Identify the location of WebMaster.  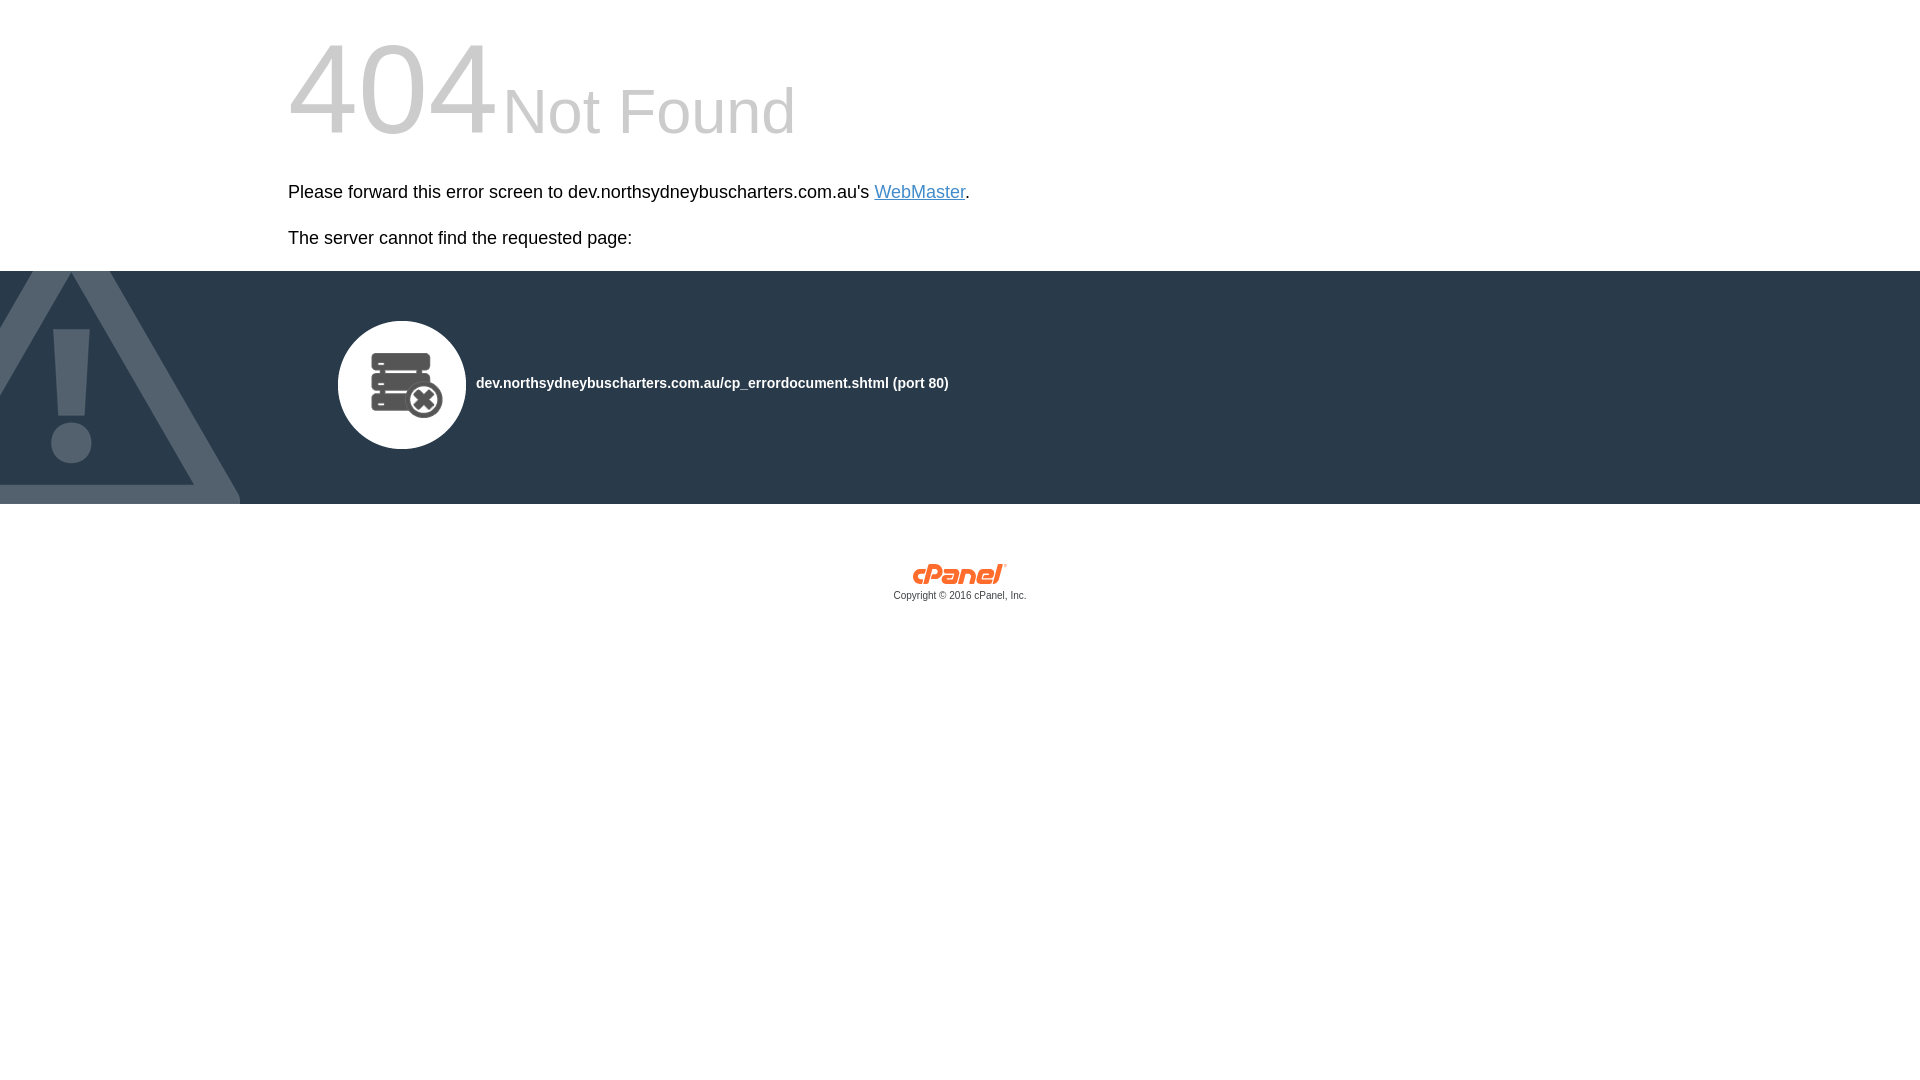
(919, 192).